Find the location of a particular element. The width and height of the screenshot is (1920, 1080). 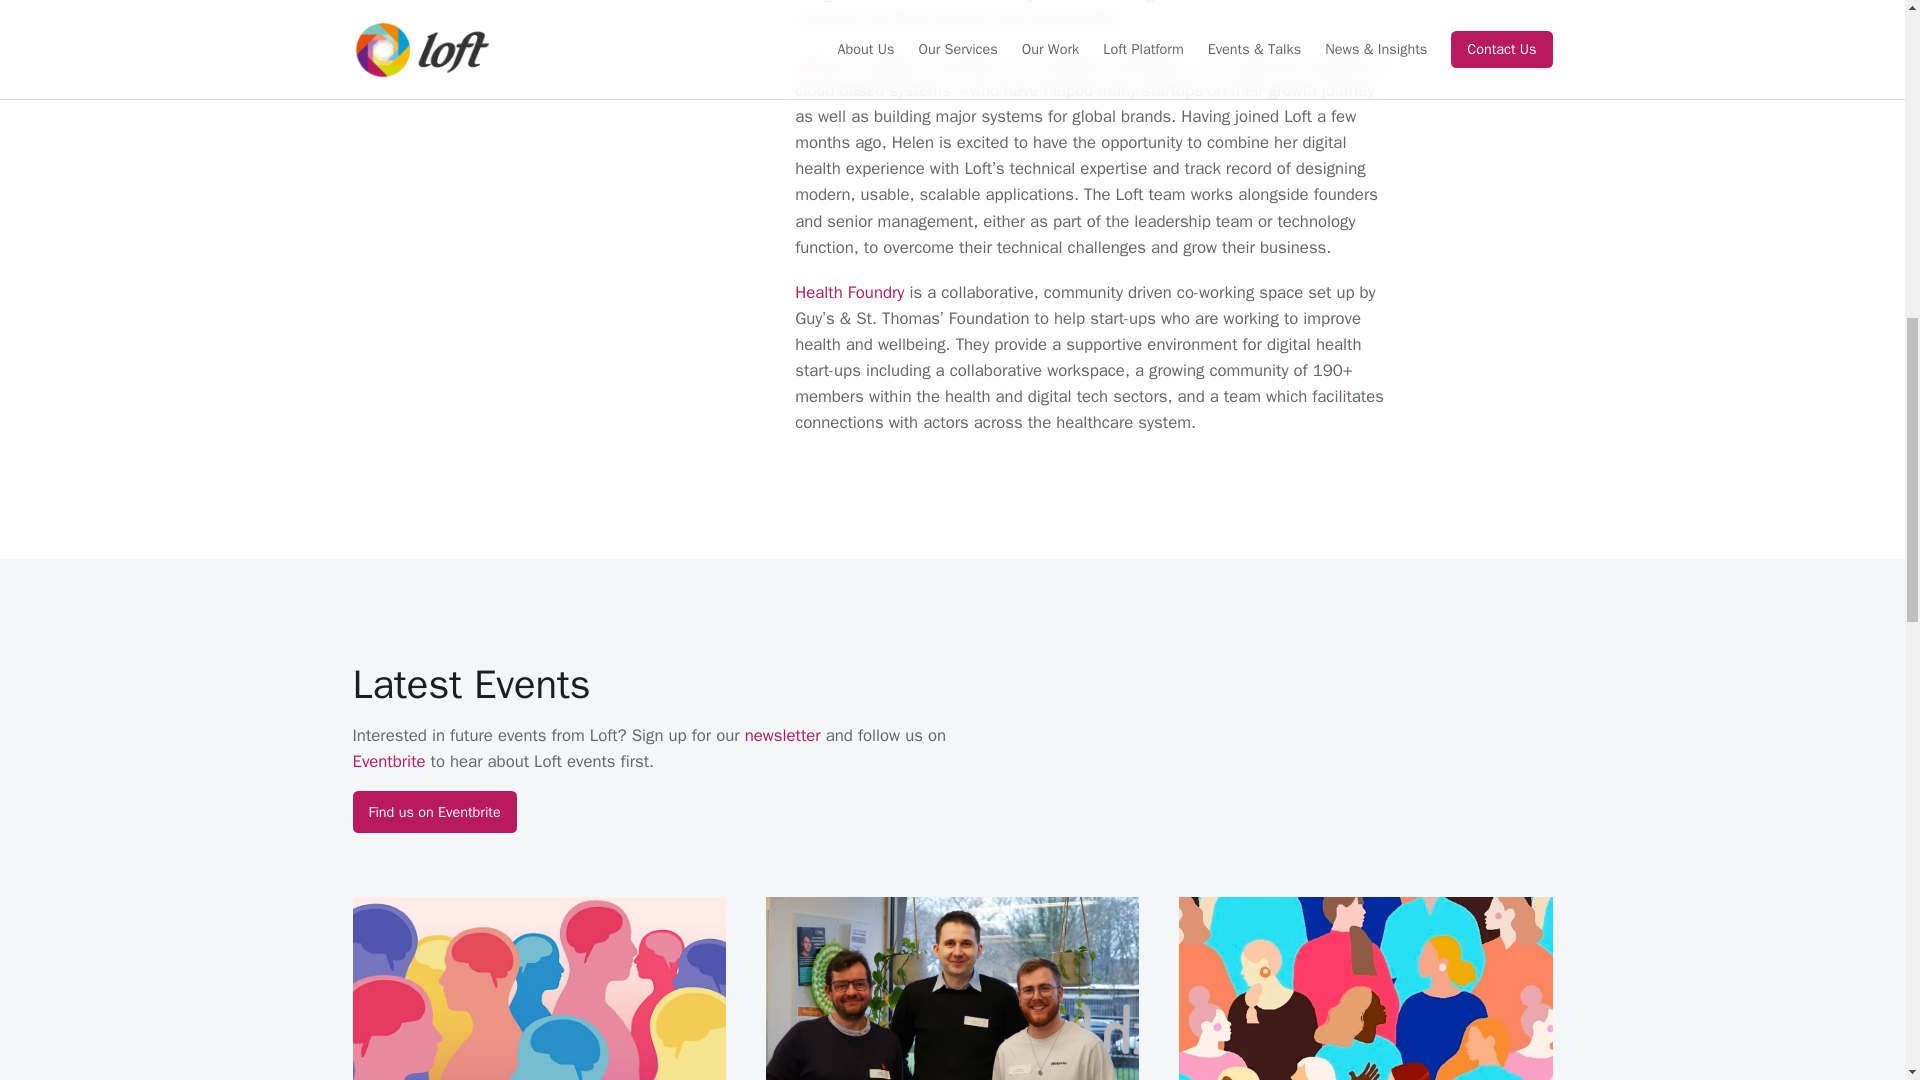

Health Foundry is located at coordinates (849, 292).